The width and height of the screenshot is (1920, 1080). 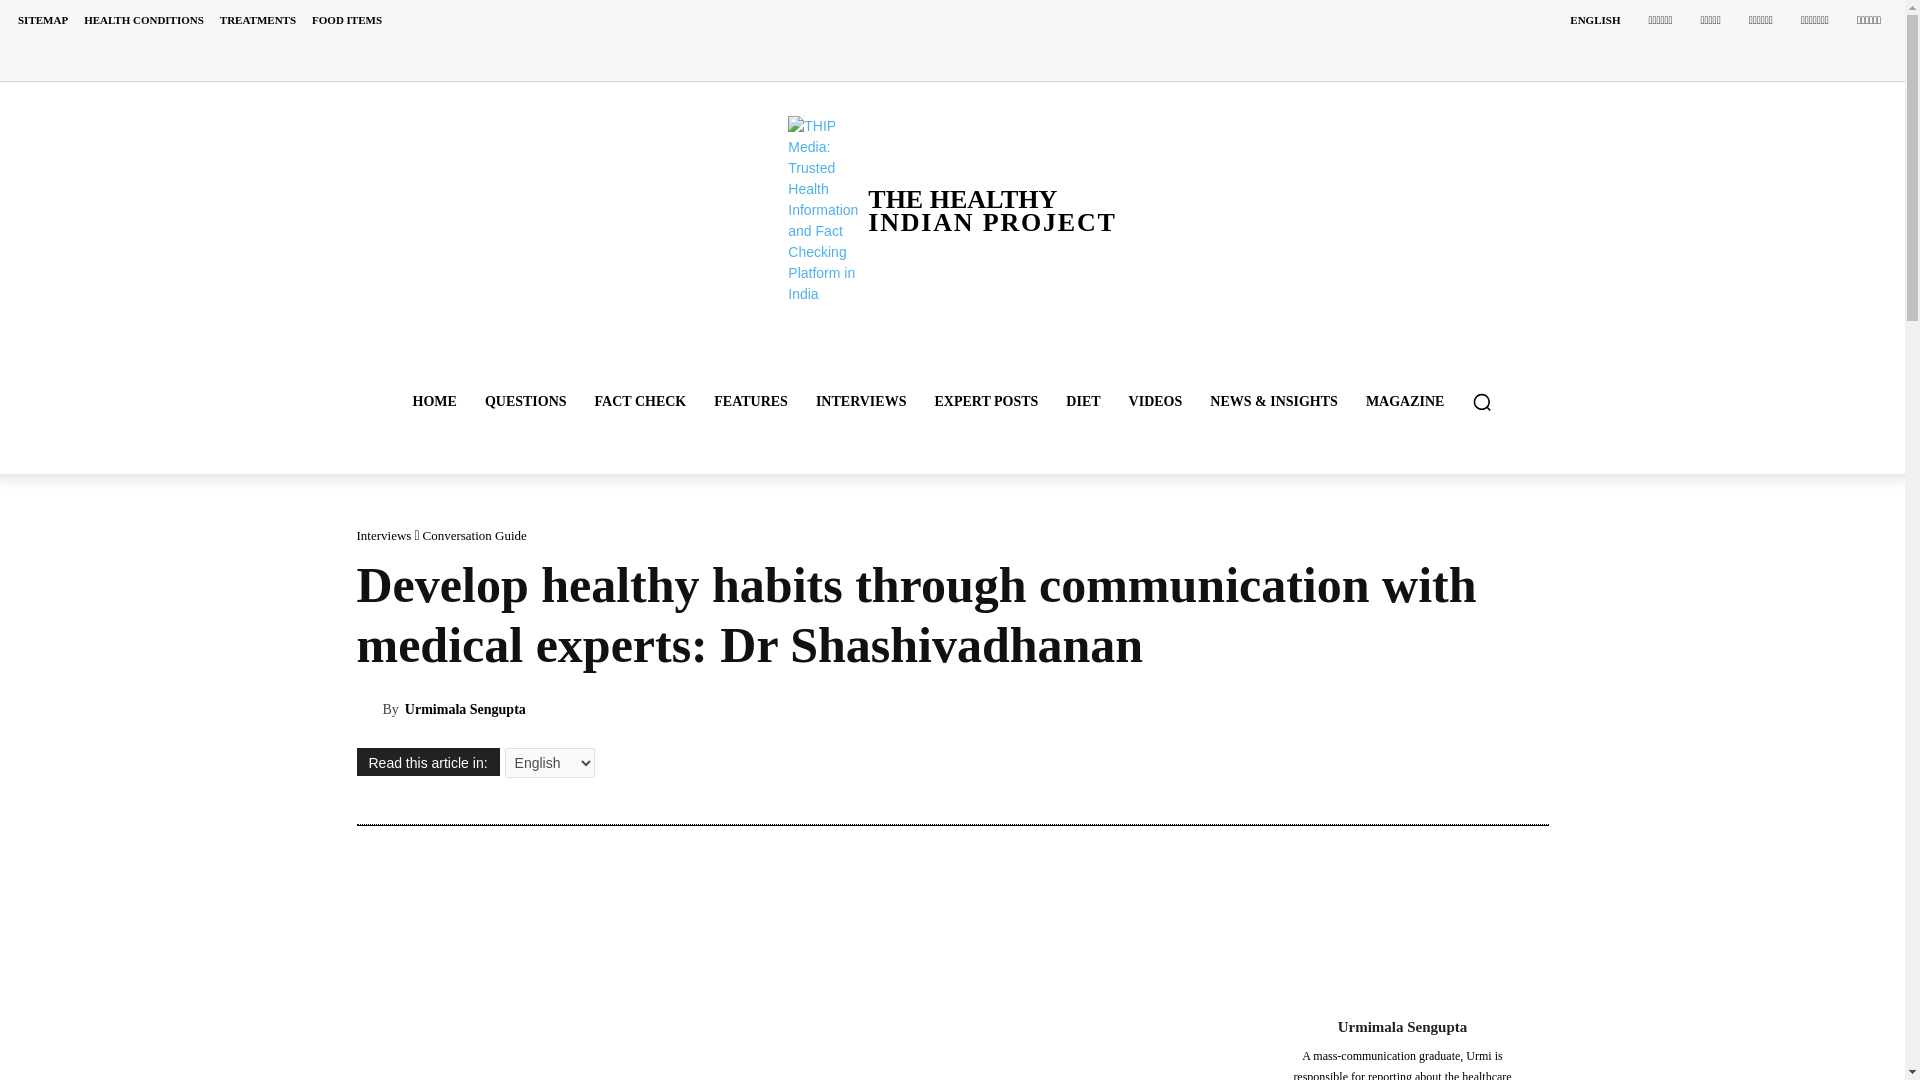 What do you see at coordinates (42, 20) in the screenshot?
I see `SITEMAP` at bounding box center [42, 20].